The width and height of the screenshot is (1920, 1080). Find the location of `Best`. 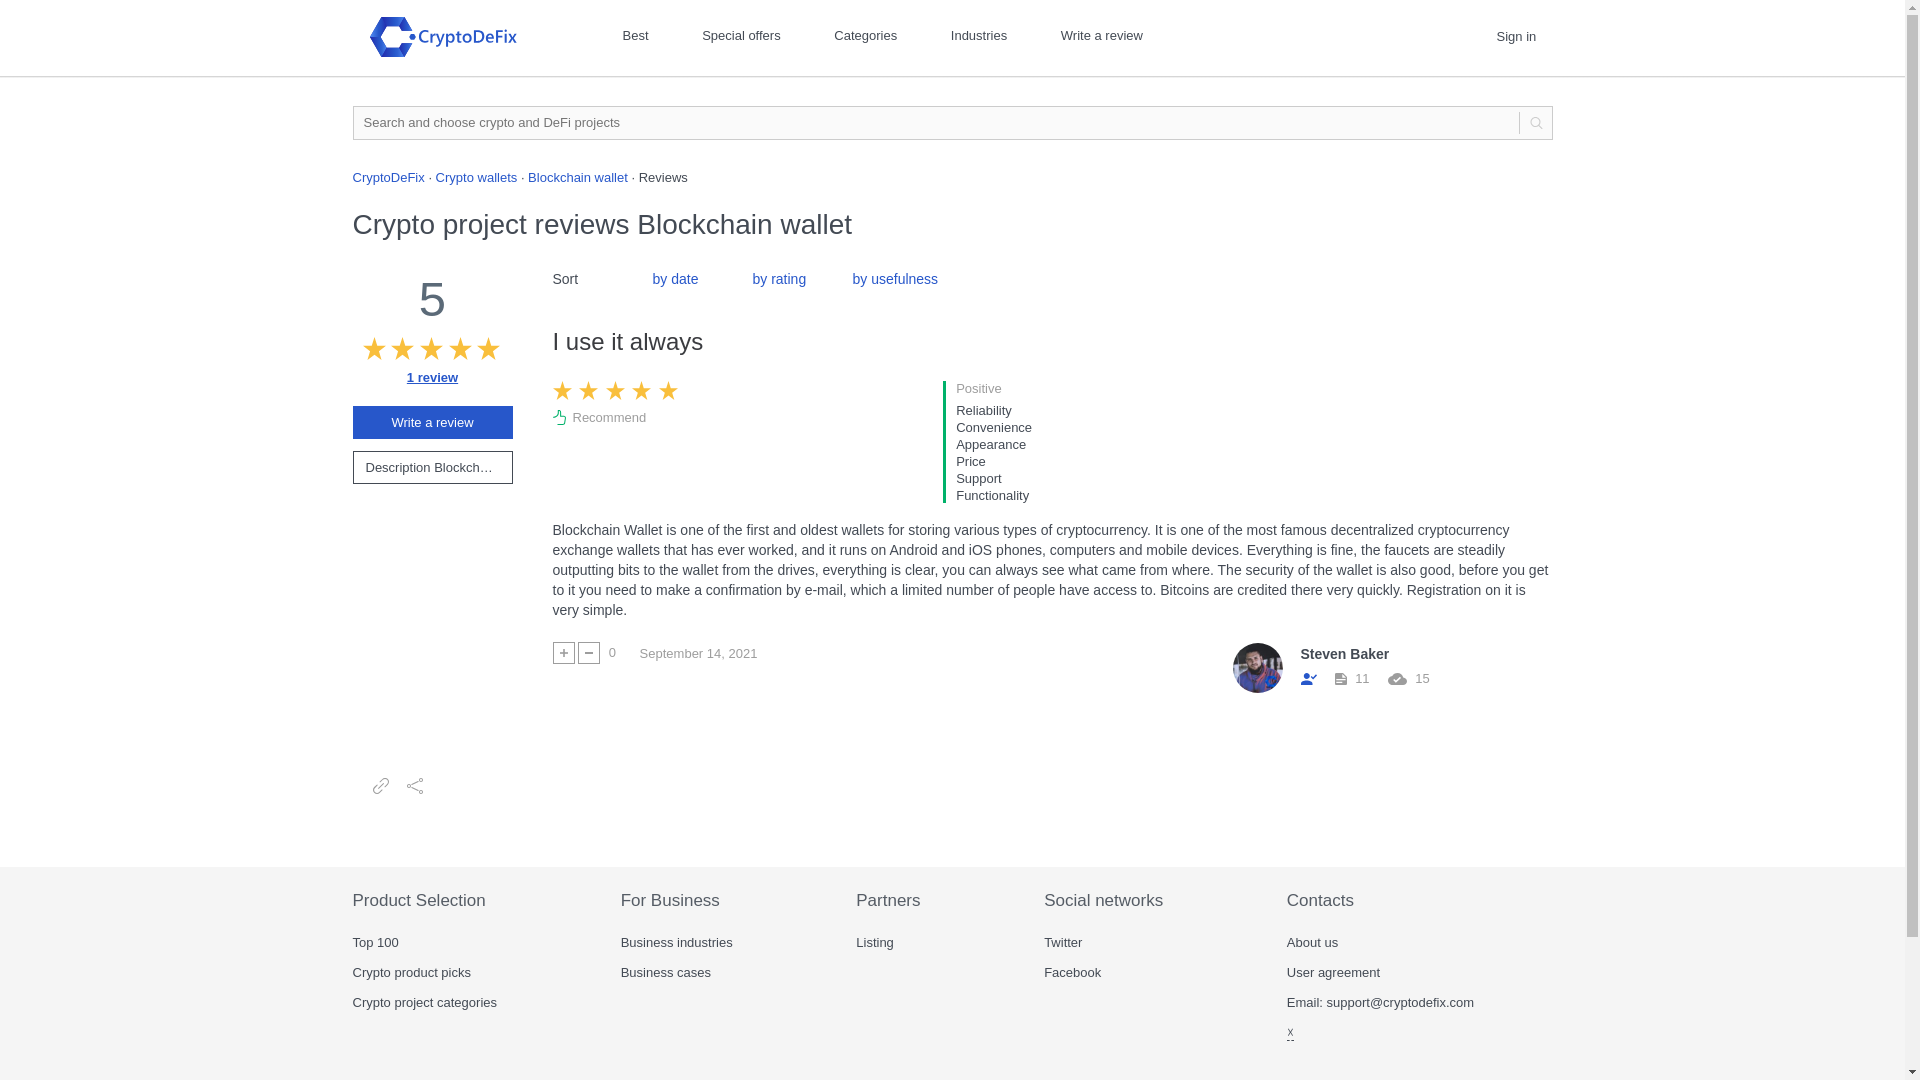

Best is located at coordinates (635, 36).